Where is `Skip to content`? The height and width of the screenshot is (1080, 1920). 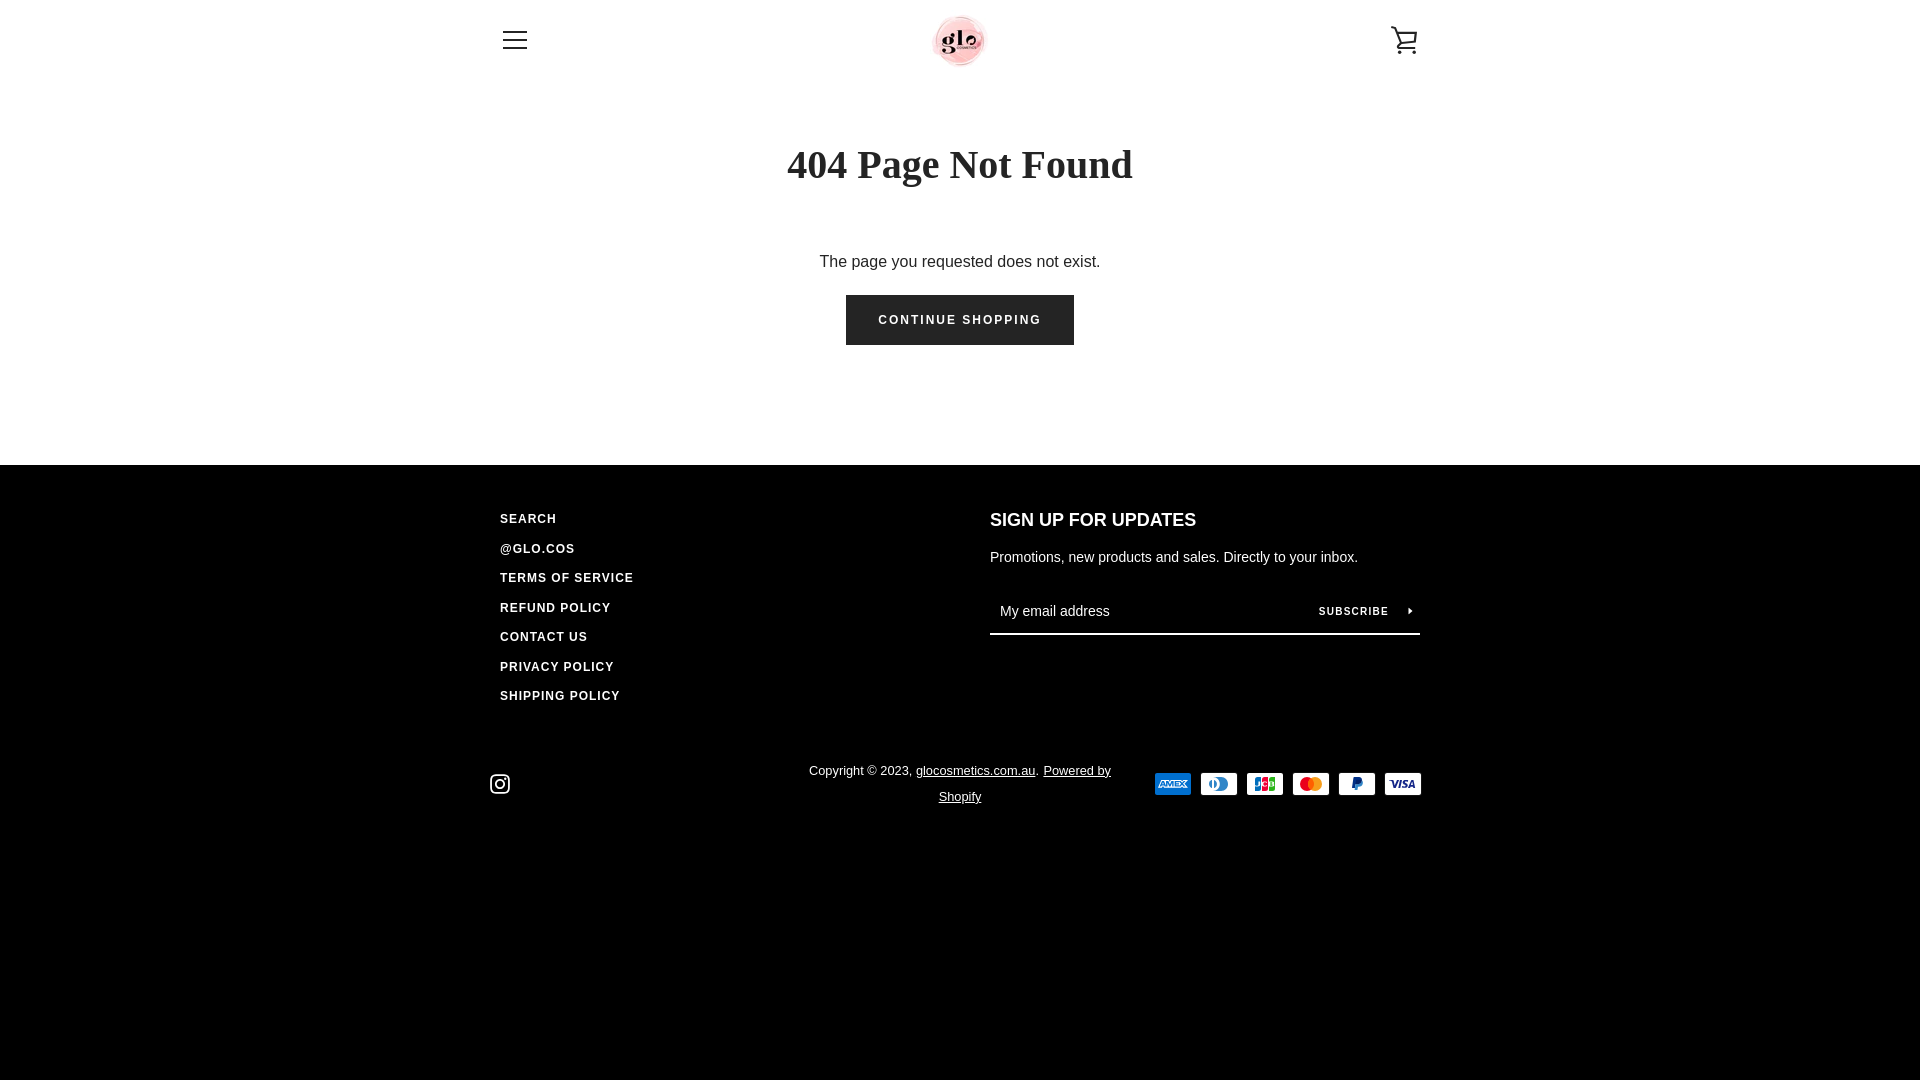
Skip to content is located at coordinates (0, 0).